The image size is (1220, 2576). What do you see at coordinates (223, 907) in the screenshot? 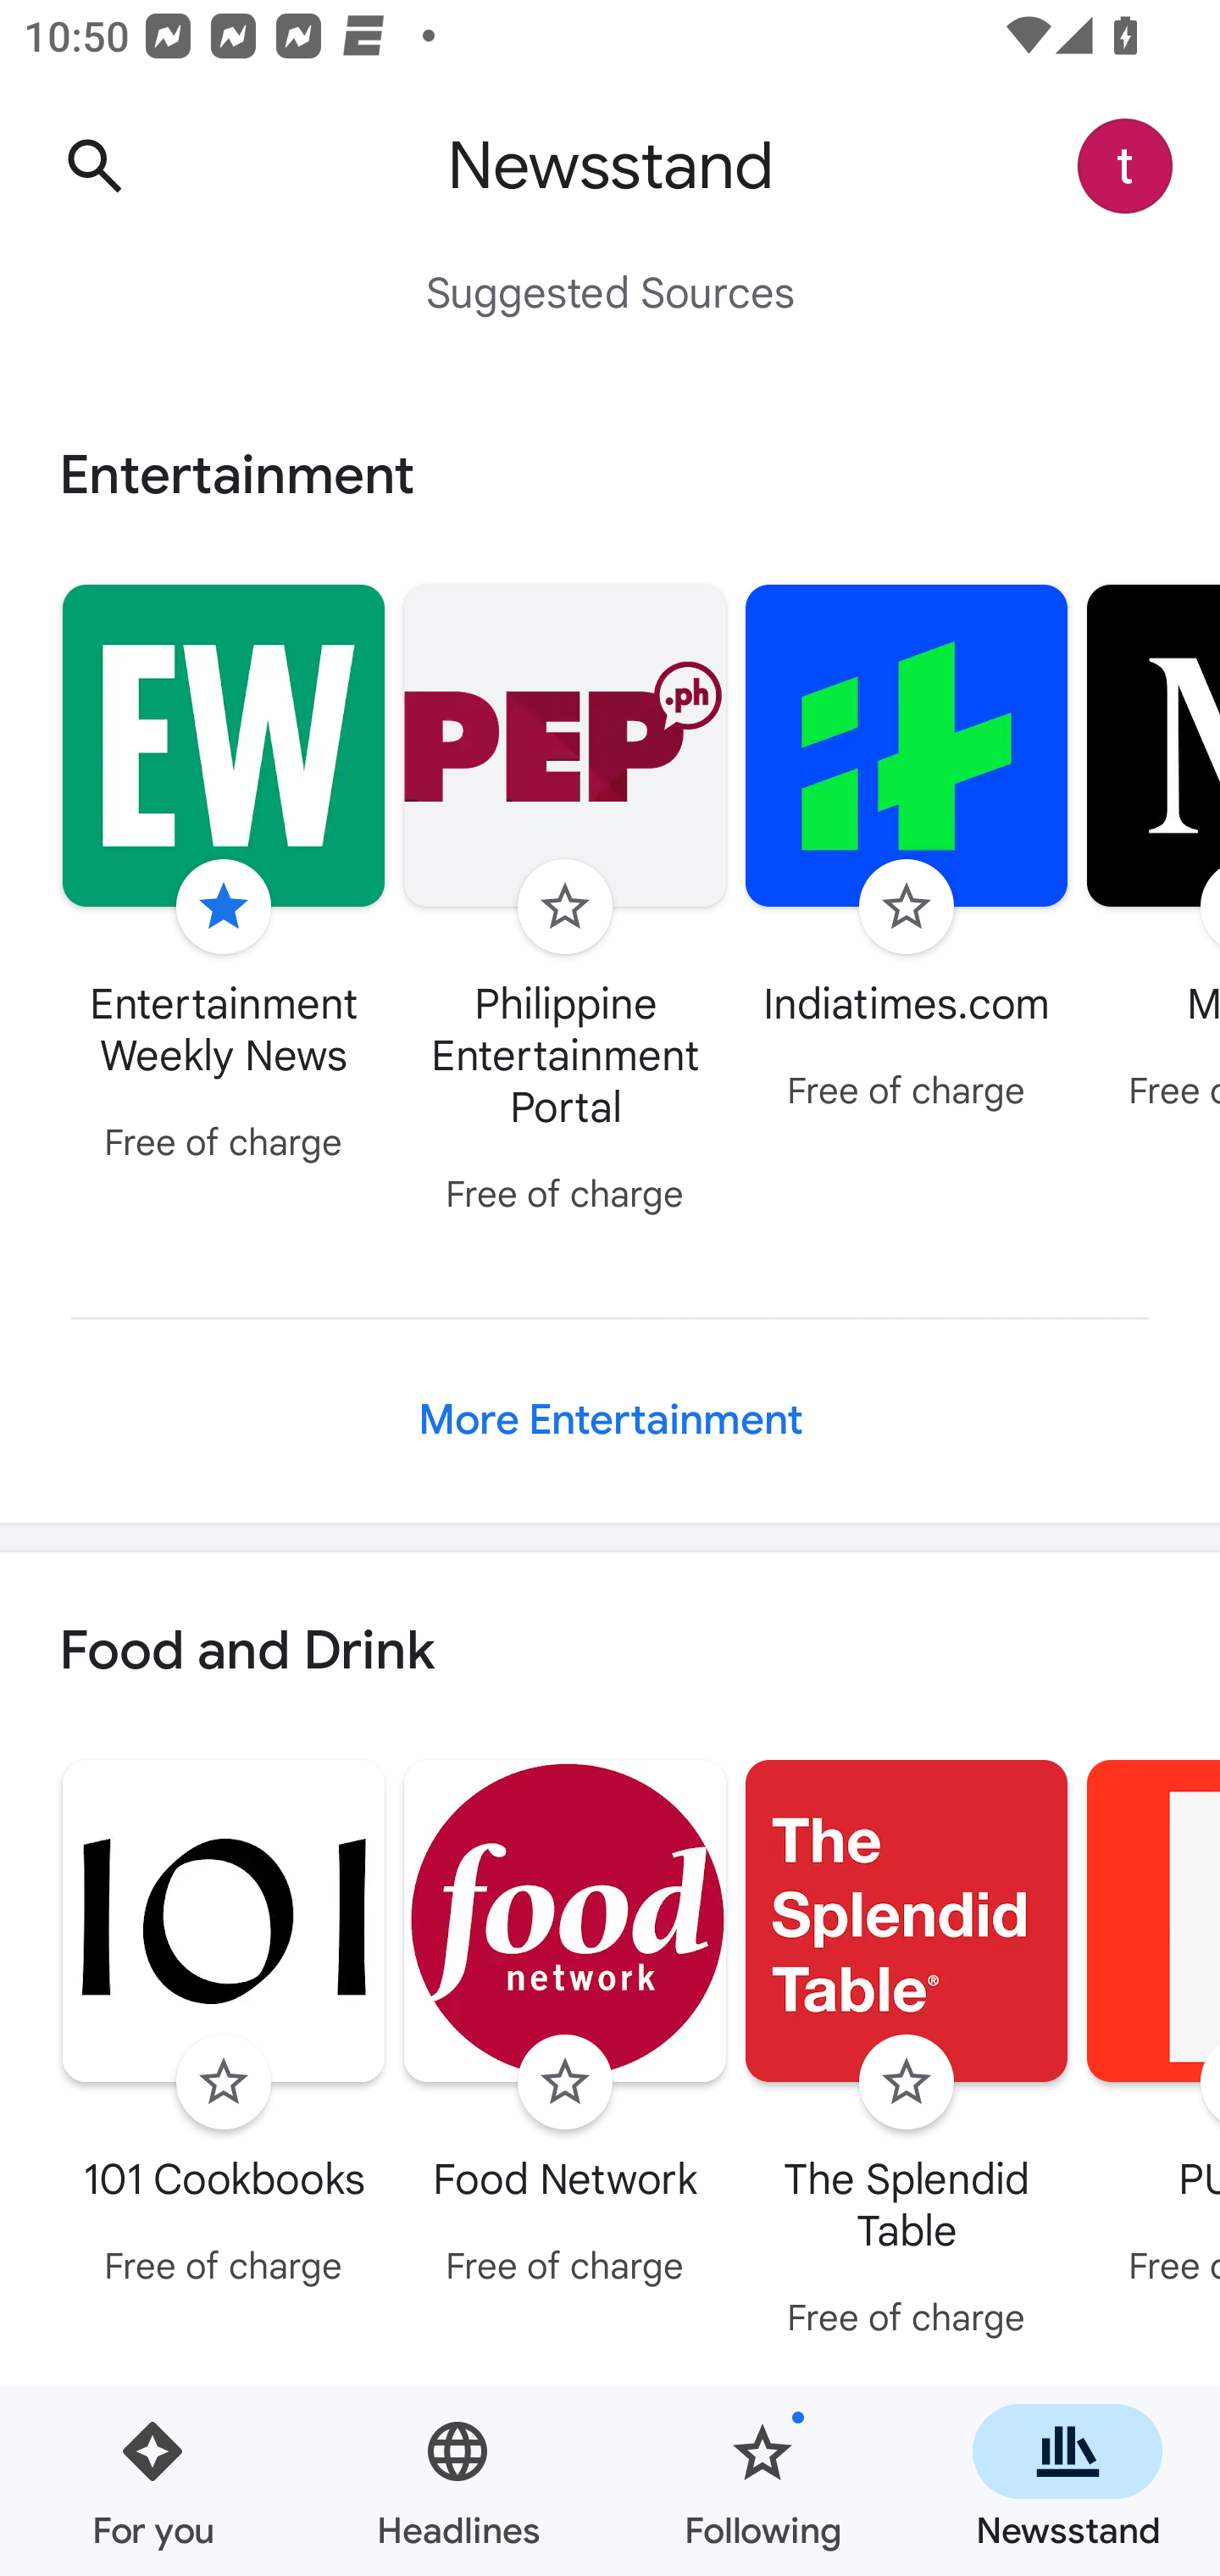
I see `Unfollow` at bounding box center [223, 907].